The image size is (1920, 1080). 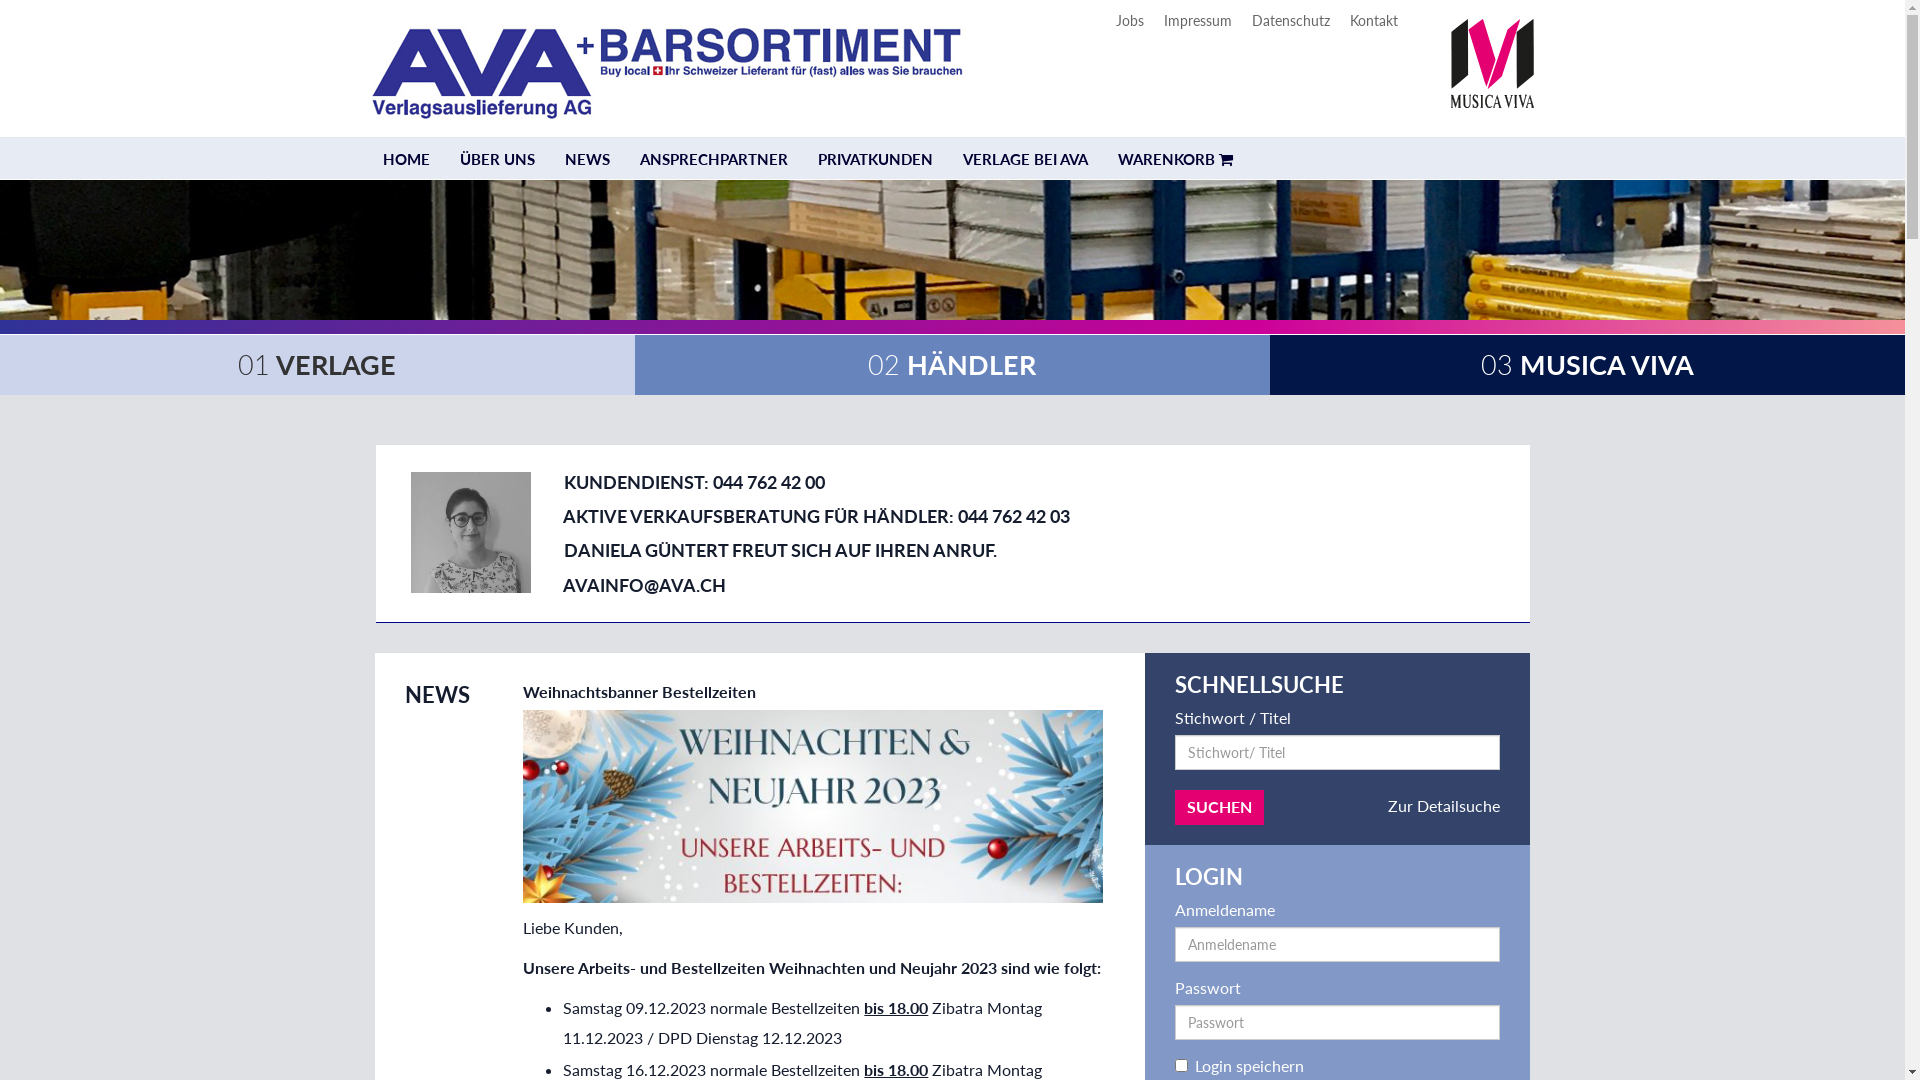 I want to click on Zur Detailsuche, so click(x=1444, y=806).